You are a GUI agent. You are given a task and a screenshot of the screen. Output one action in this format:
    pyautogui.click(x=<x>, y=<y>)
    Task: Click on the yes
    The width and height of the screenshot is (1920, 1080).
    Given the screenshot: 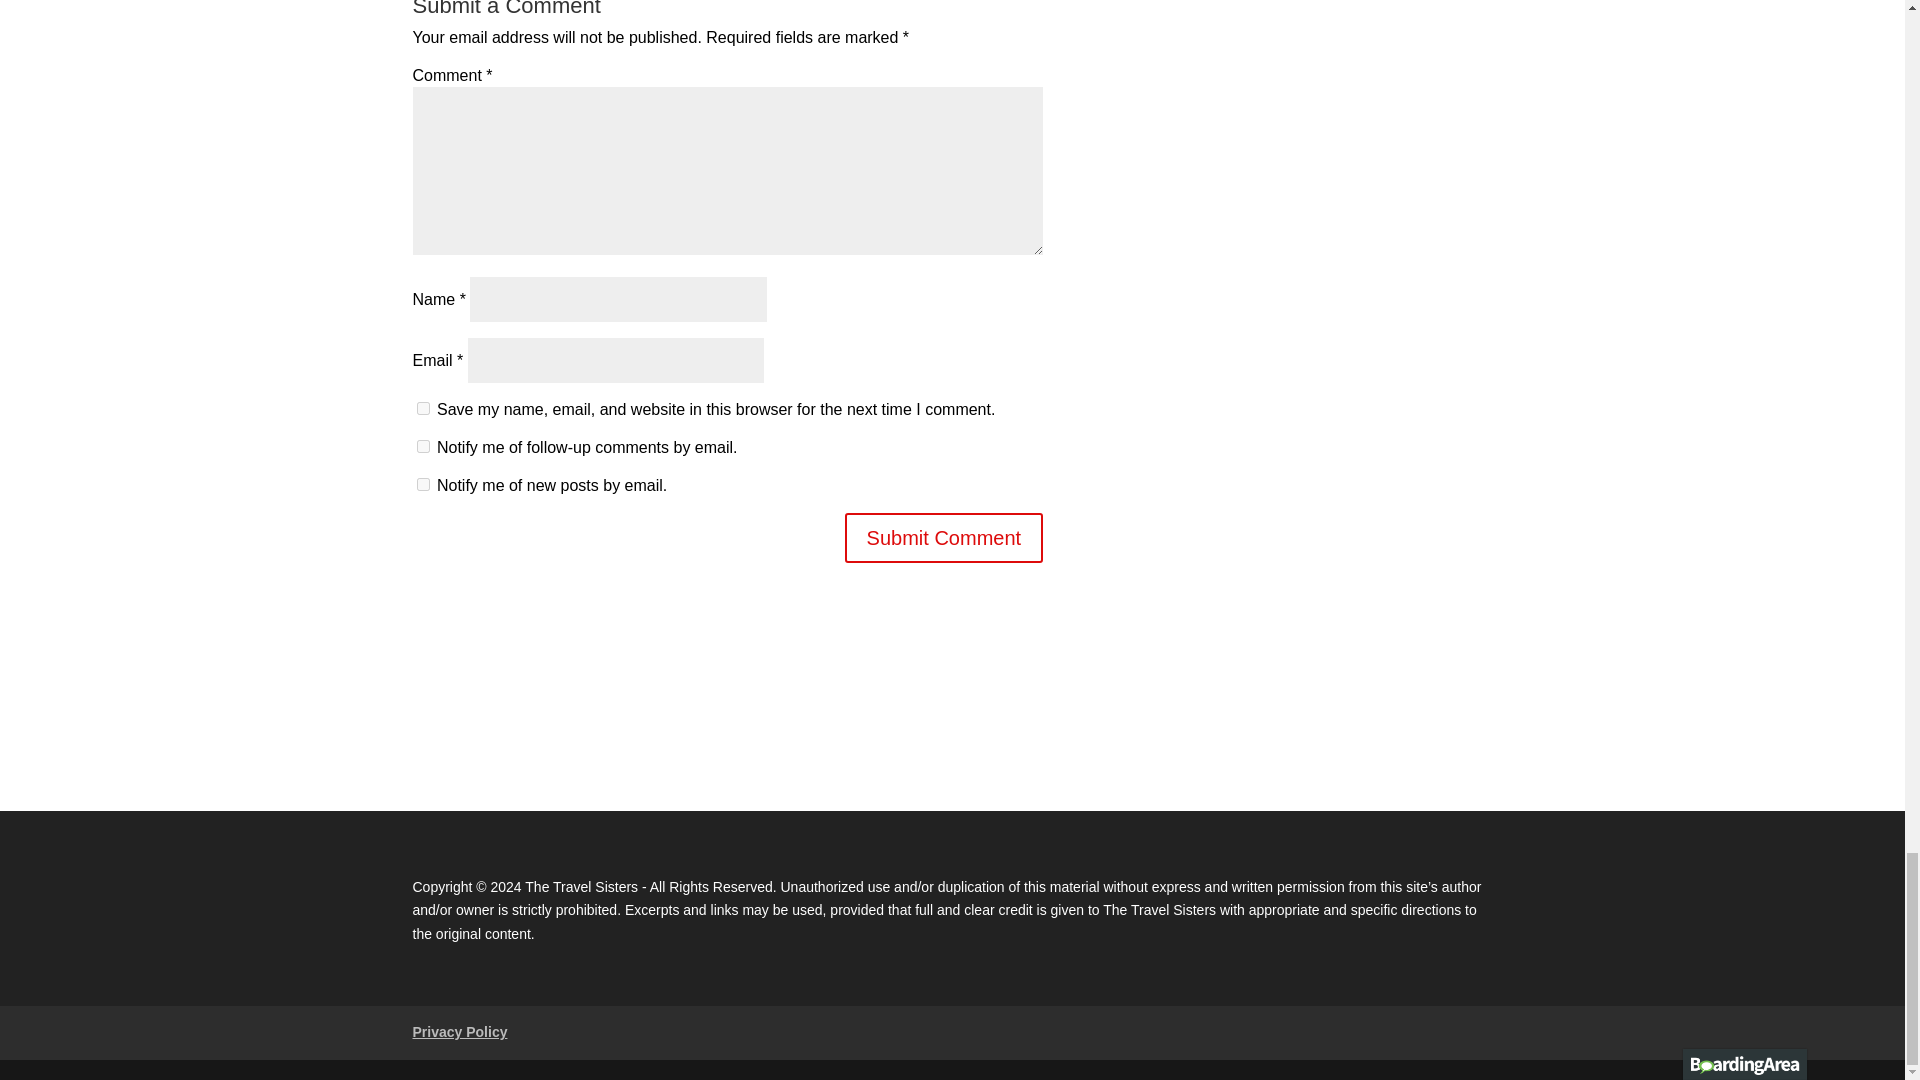 What is the action you would take?
    pyautogui.click(x=422, y=408)
    